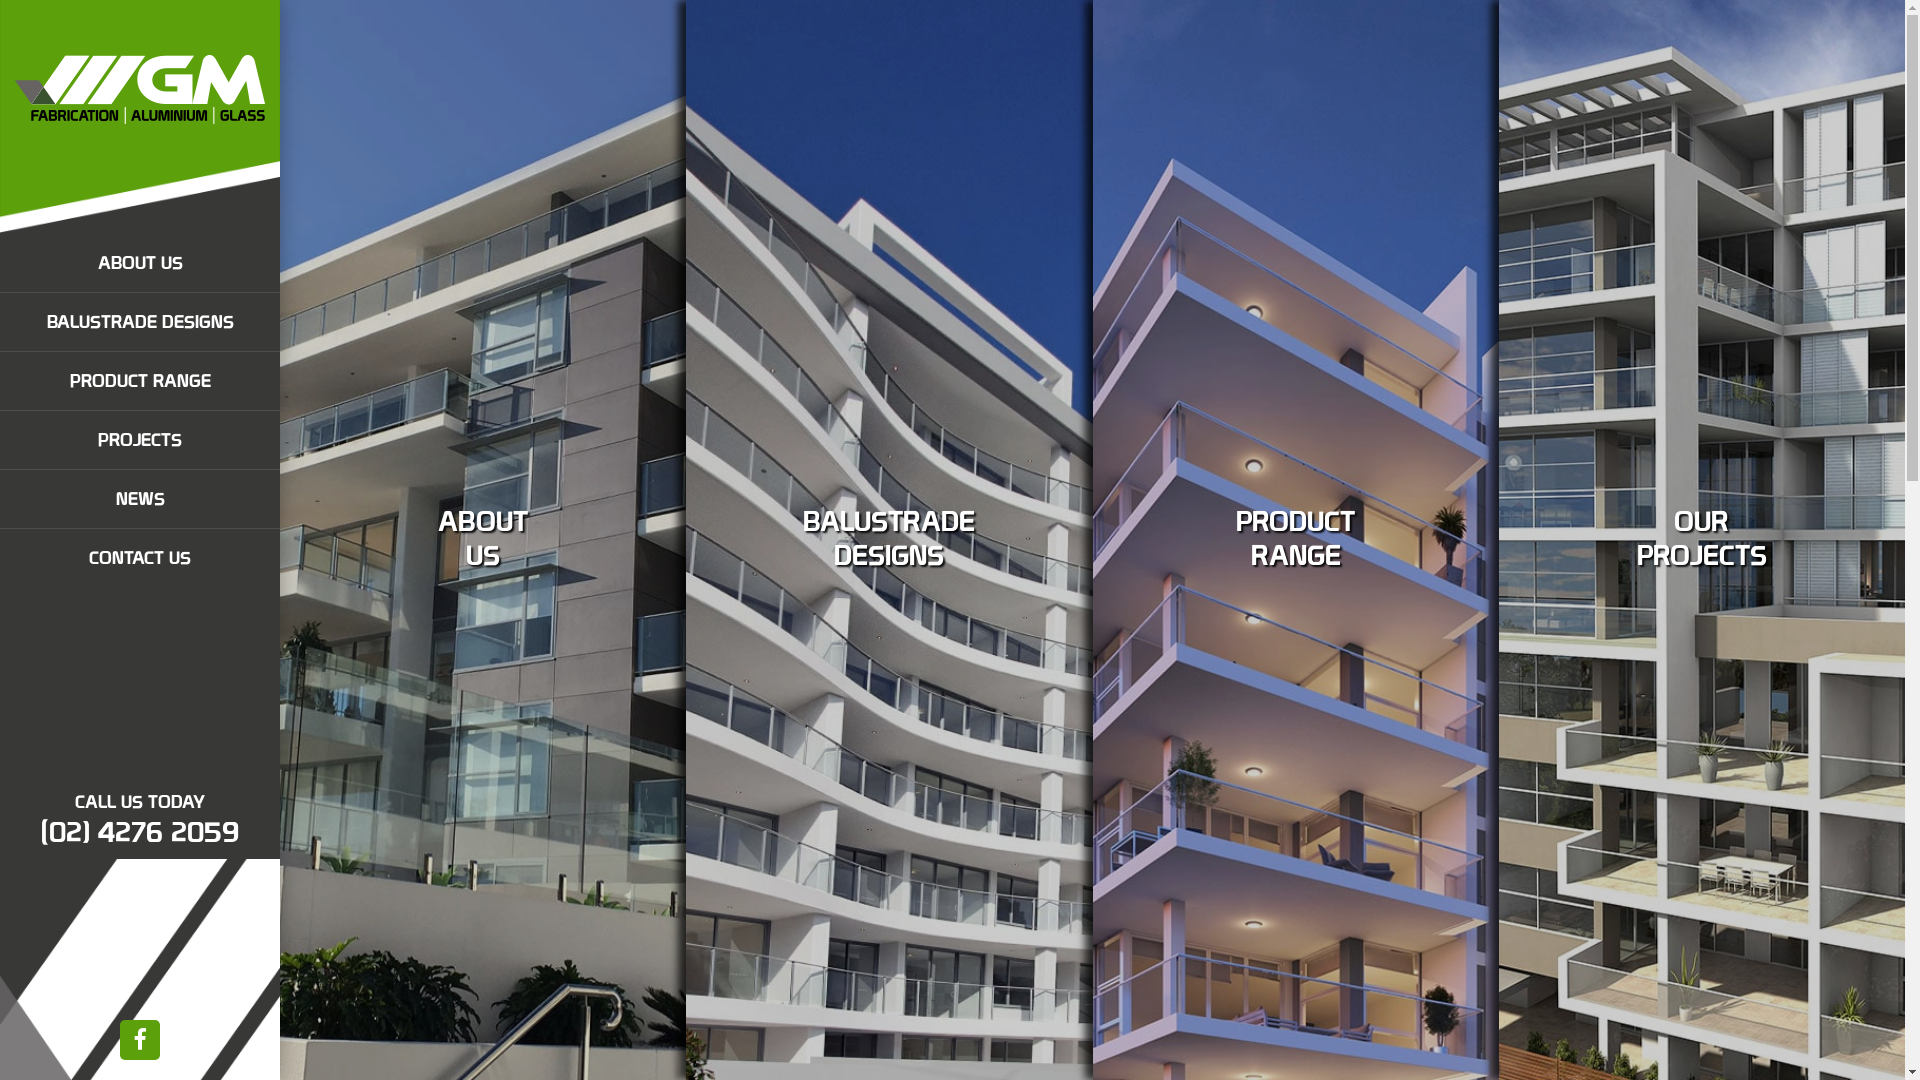  Describe the element at coordinates (1702, 538) in the screenshot. I see `OUR
PROJECTS` at that location.